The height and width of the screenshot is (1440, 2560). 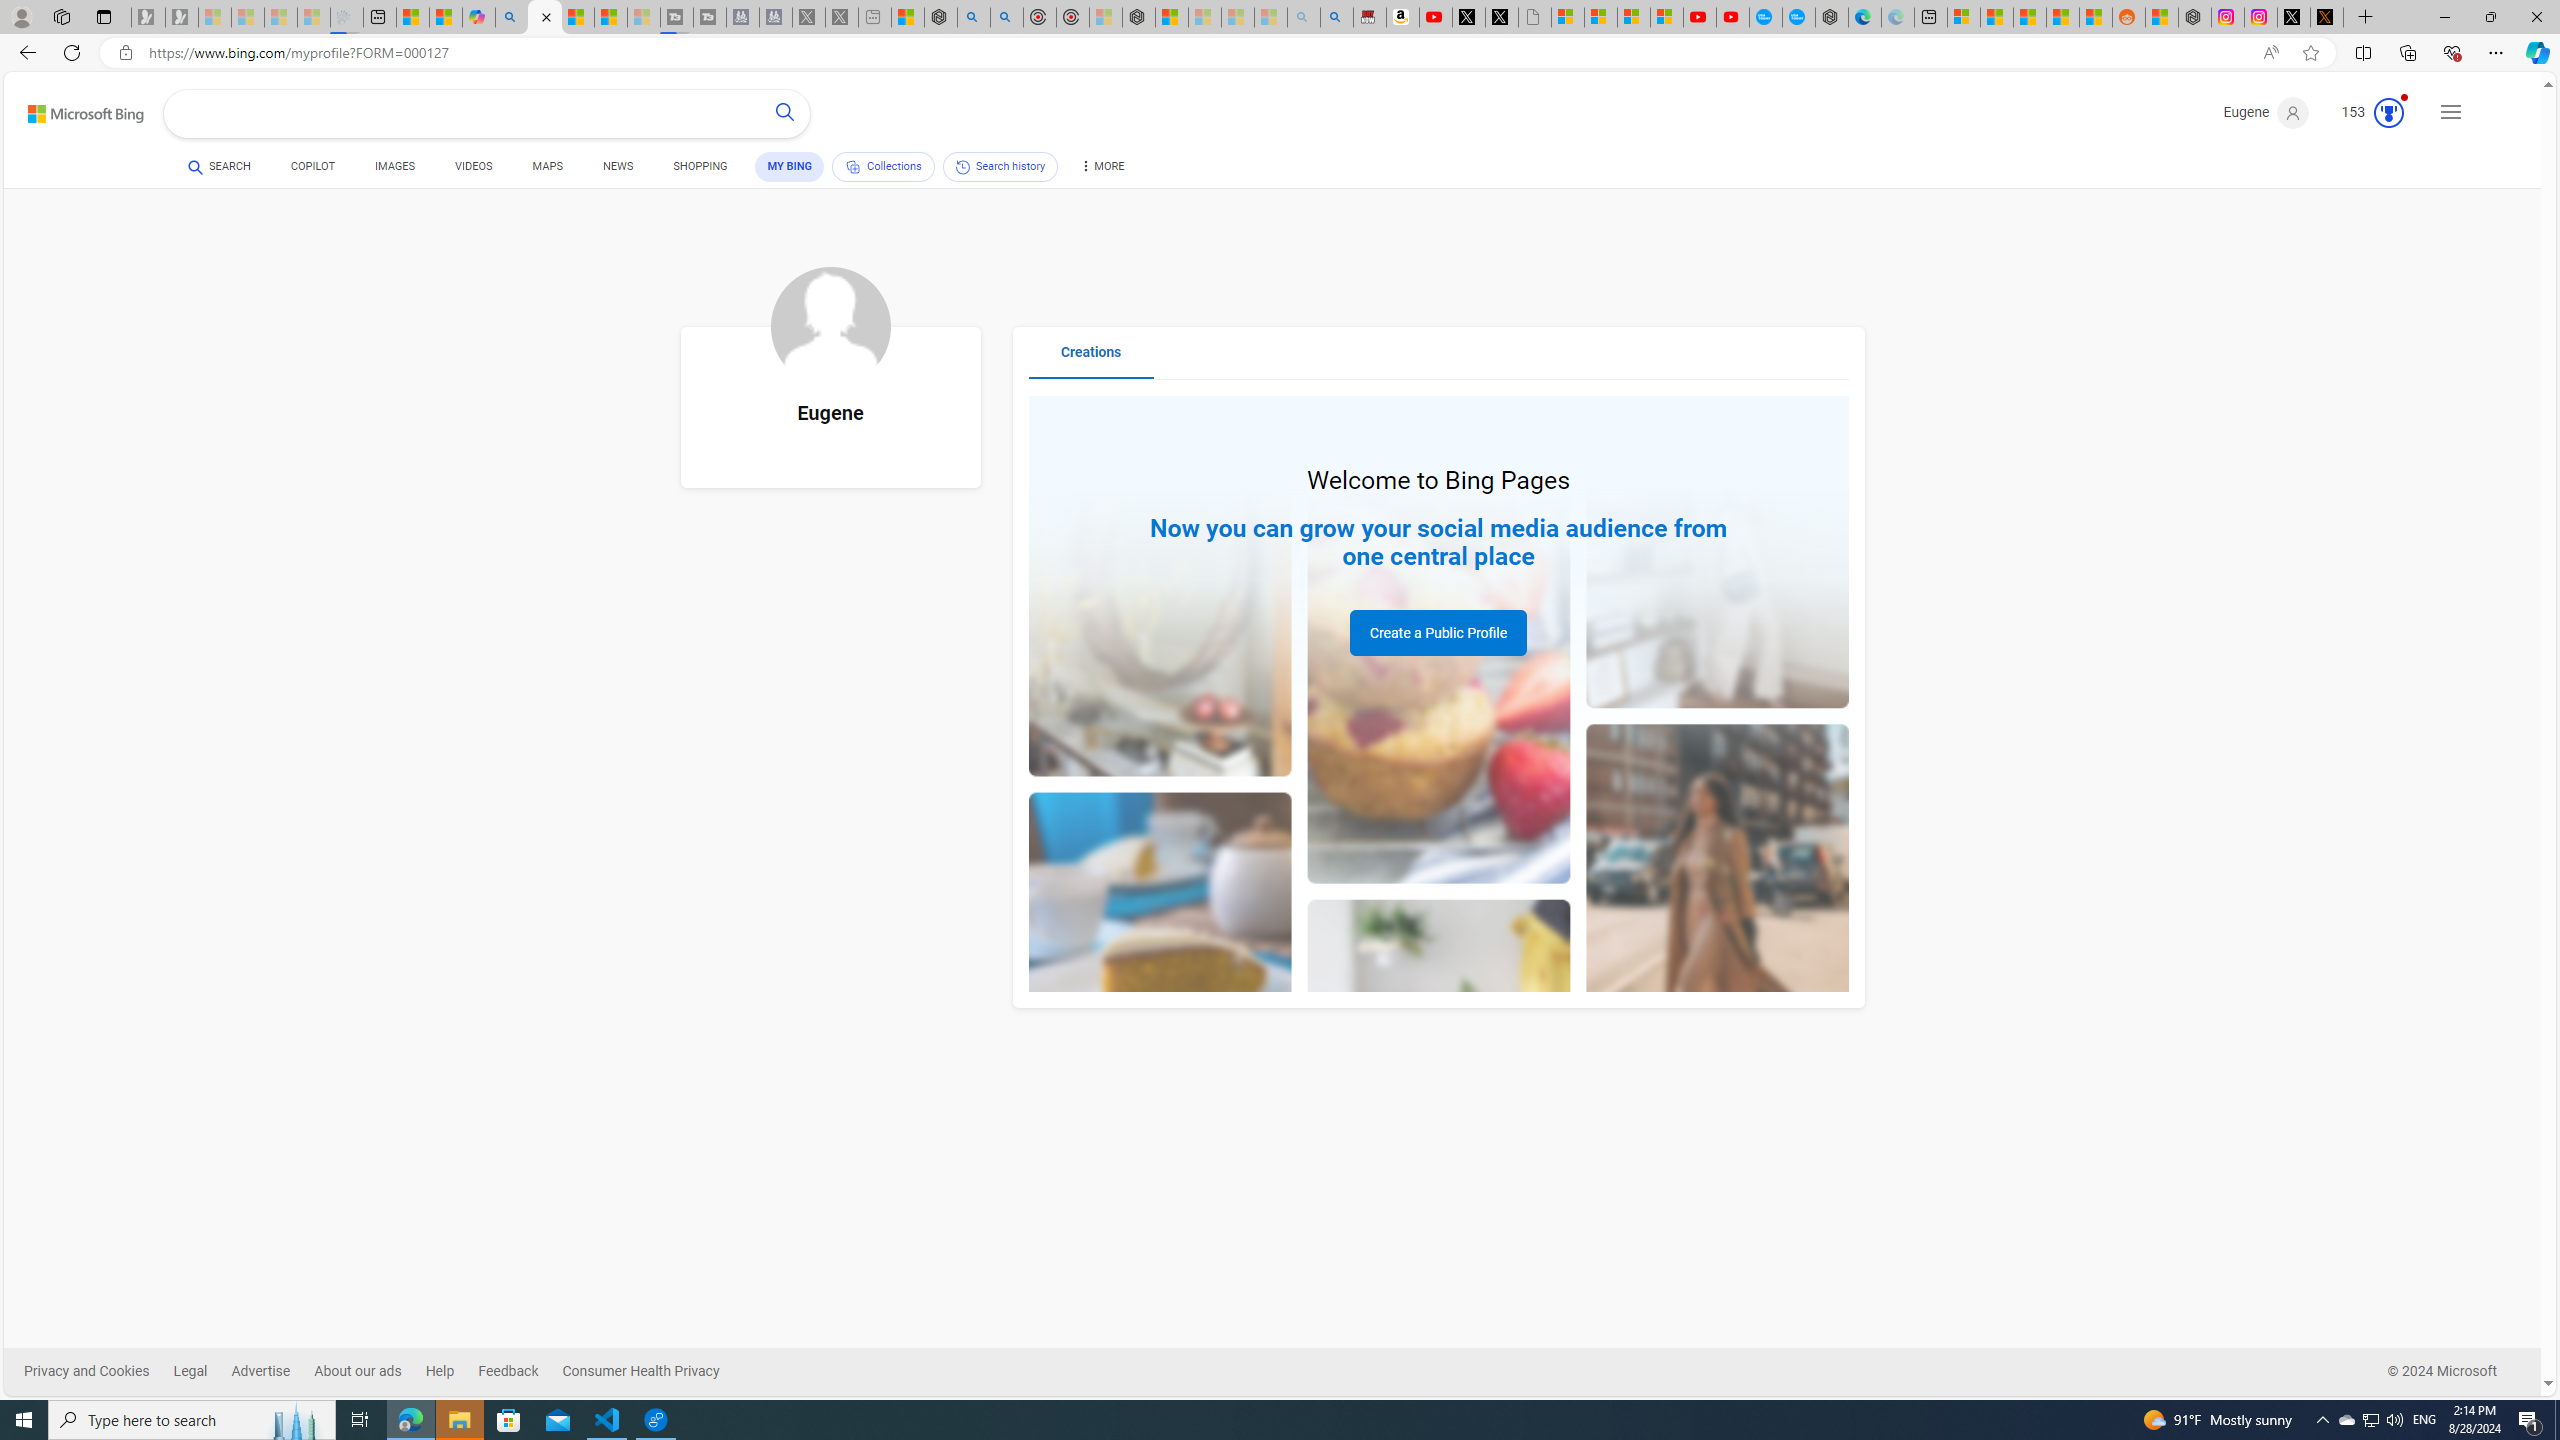 I want to click on Day 1: Arriving in Yemen (surreal to be here) - YouTube, so click(x=1436, y=17).